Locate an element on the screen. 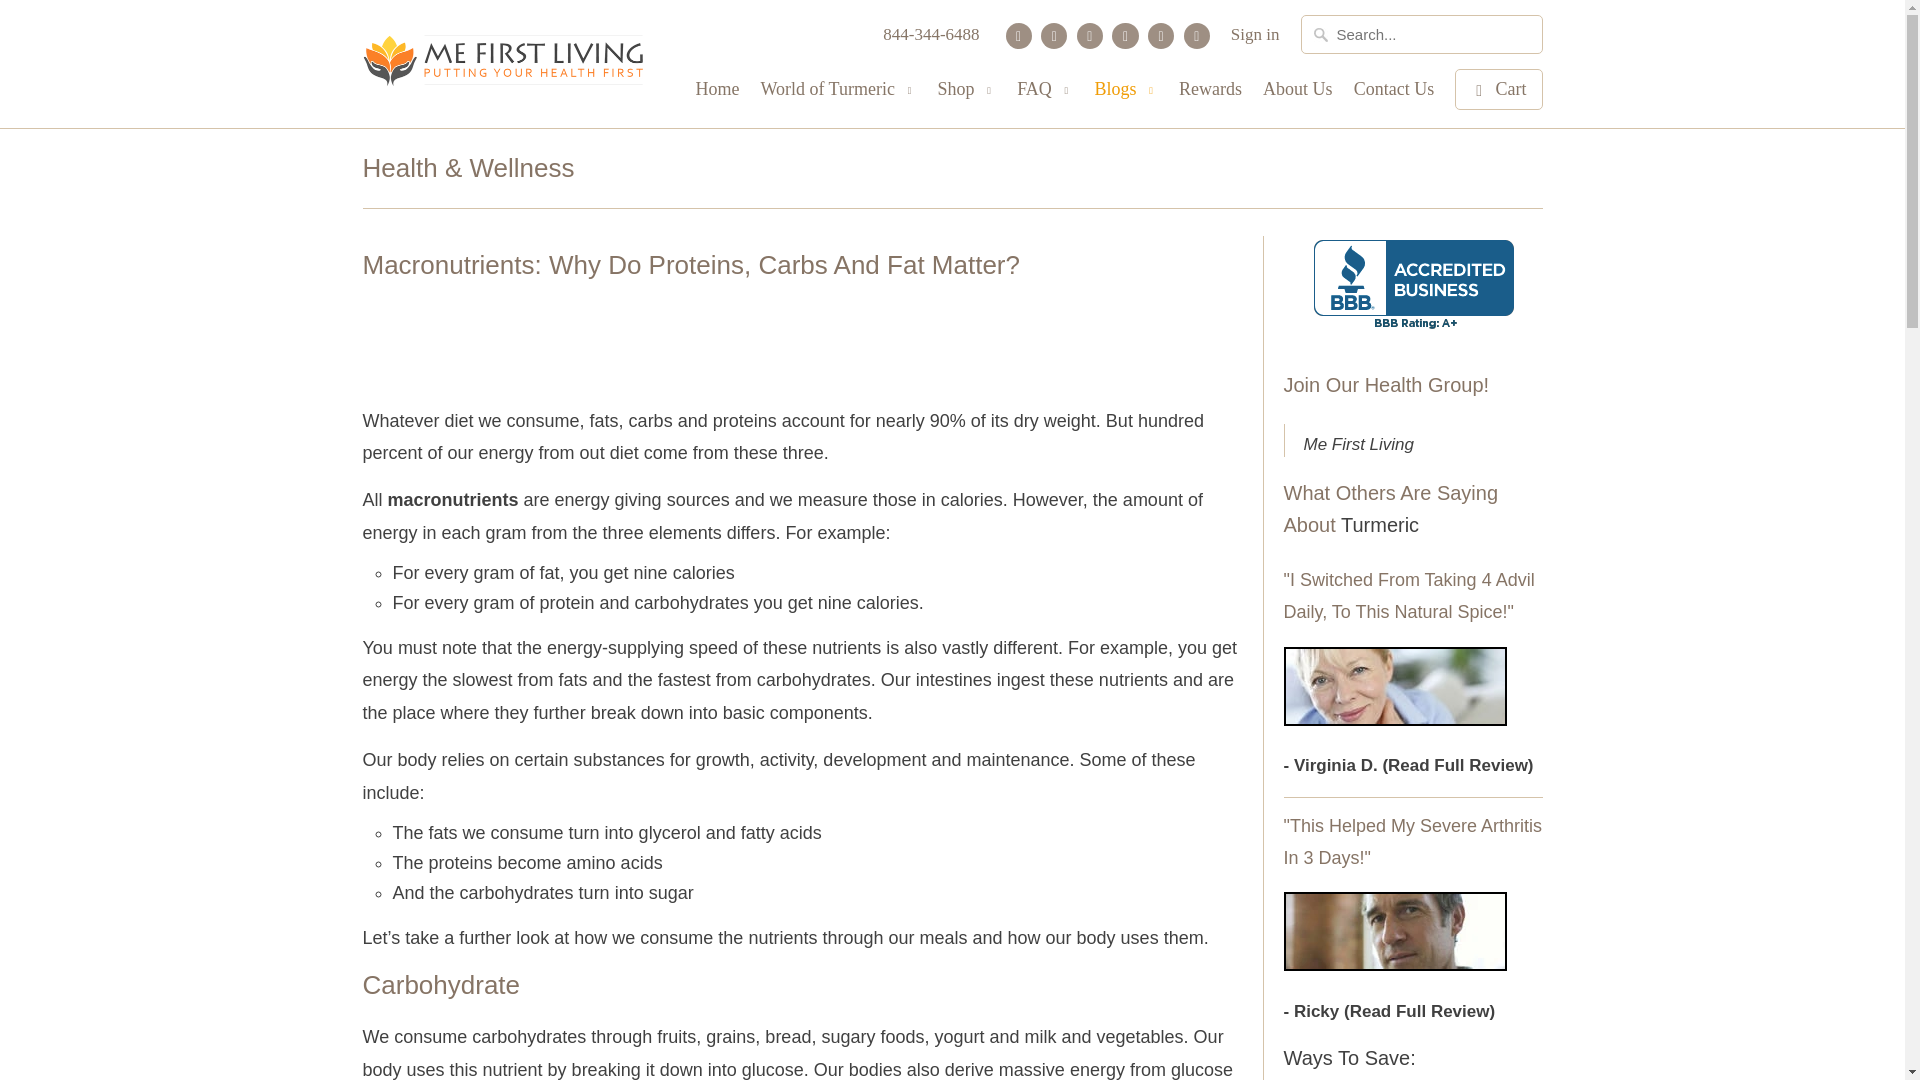  World of Turmeric is located at coordinates (838, 95).